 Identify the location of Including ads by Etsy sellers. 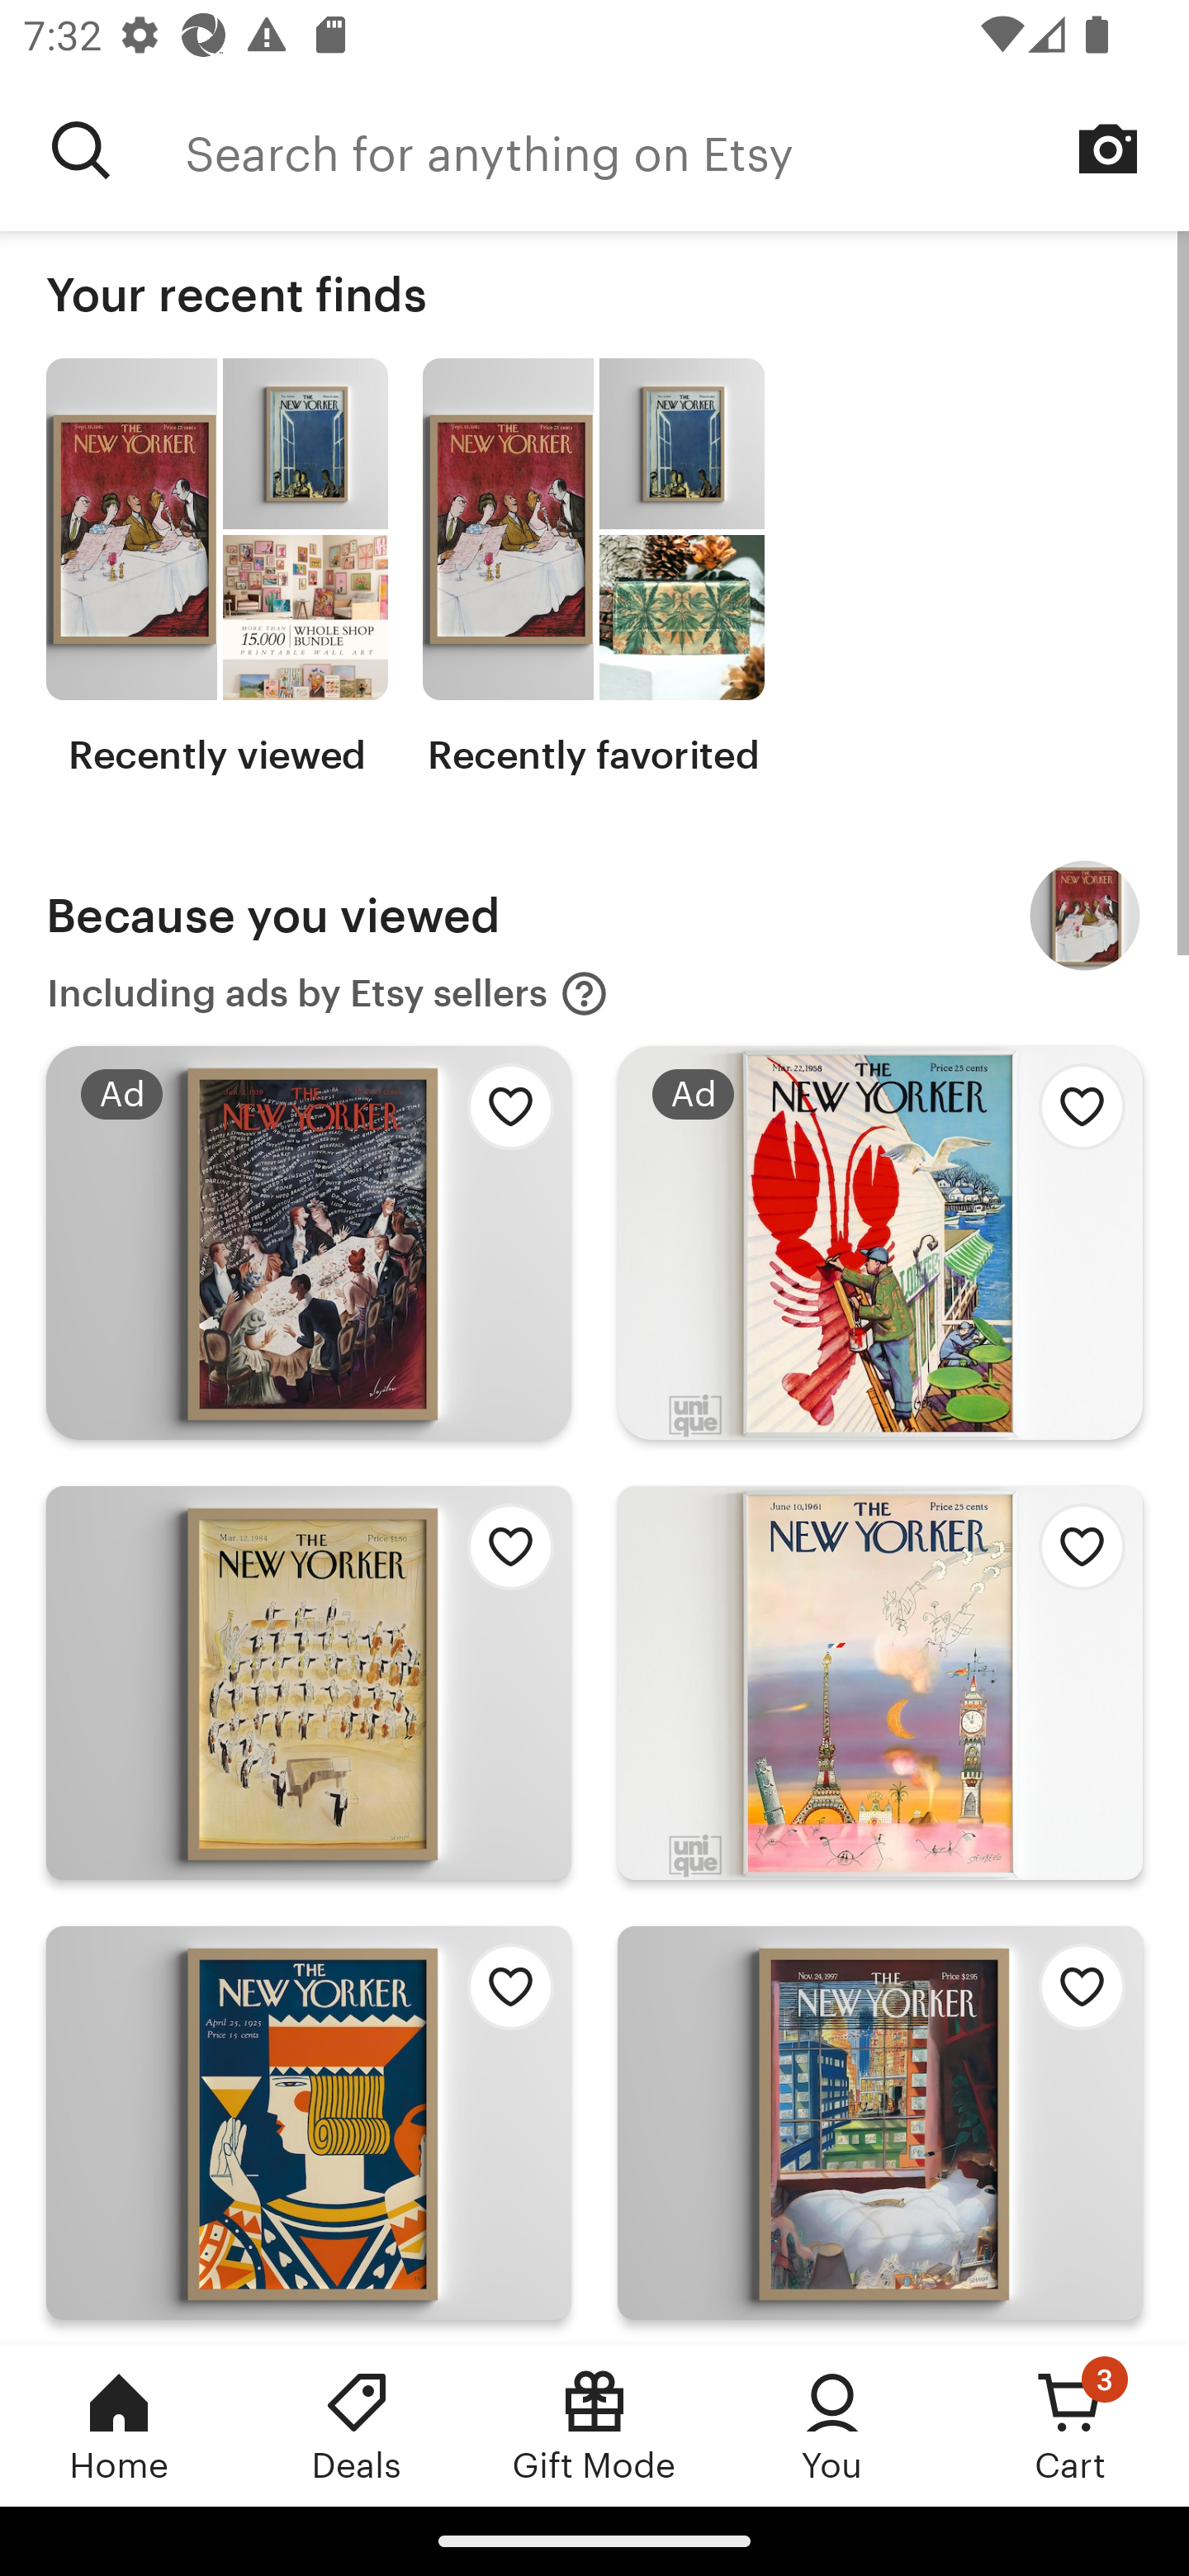
(328, 994).